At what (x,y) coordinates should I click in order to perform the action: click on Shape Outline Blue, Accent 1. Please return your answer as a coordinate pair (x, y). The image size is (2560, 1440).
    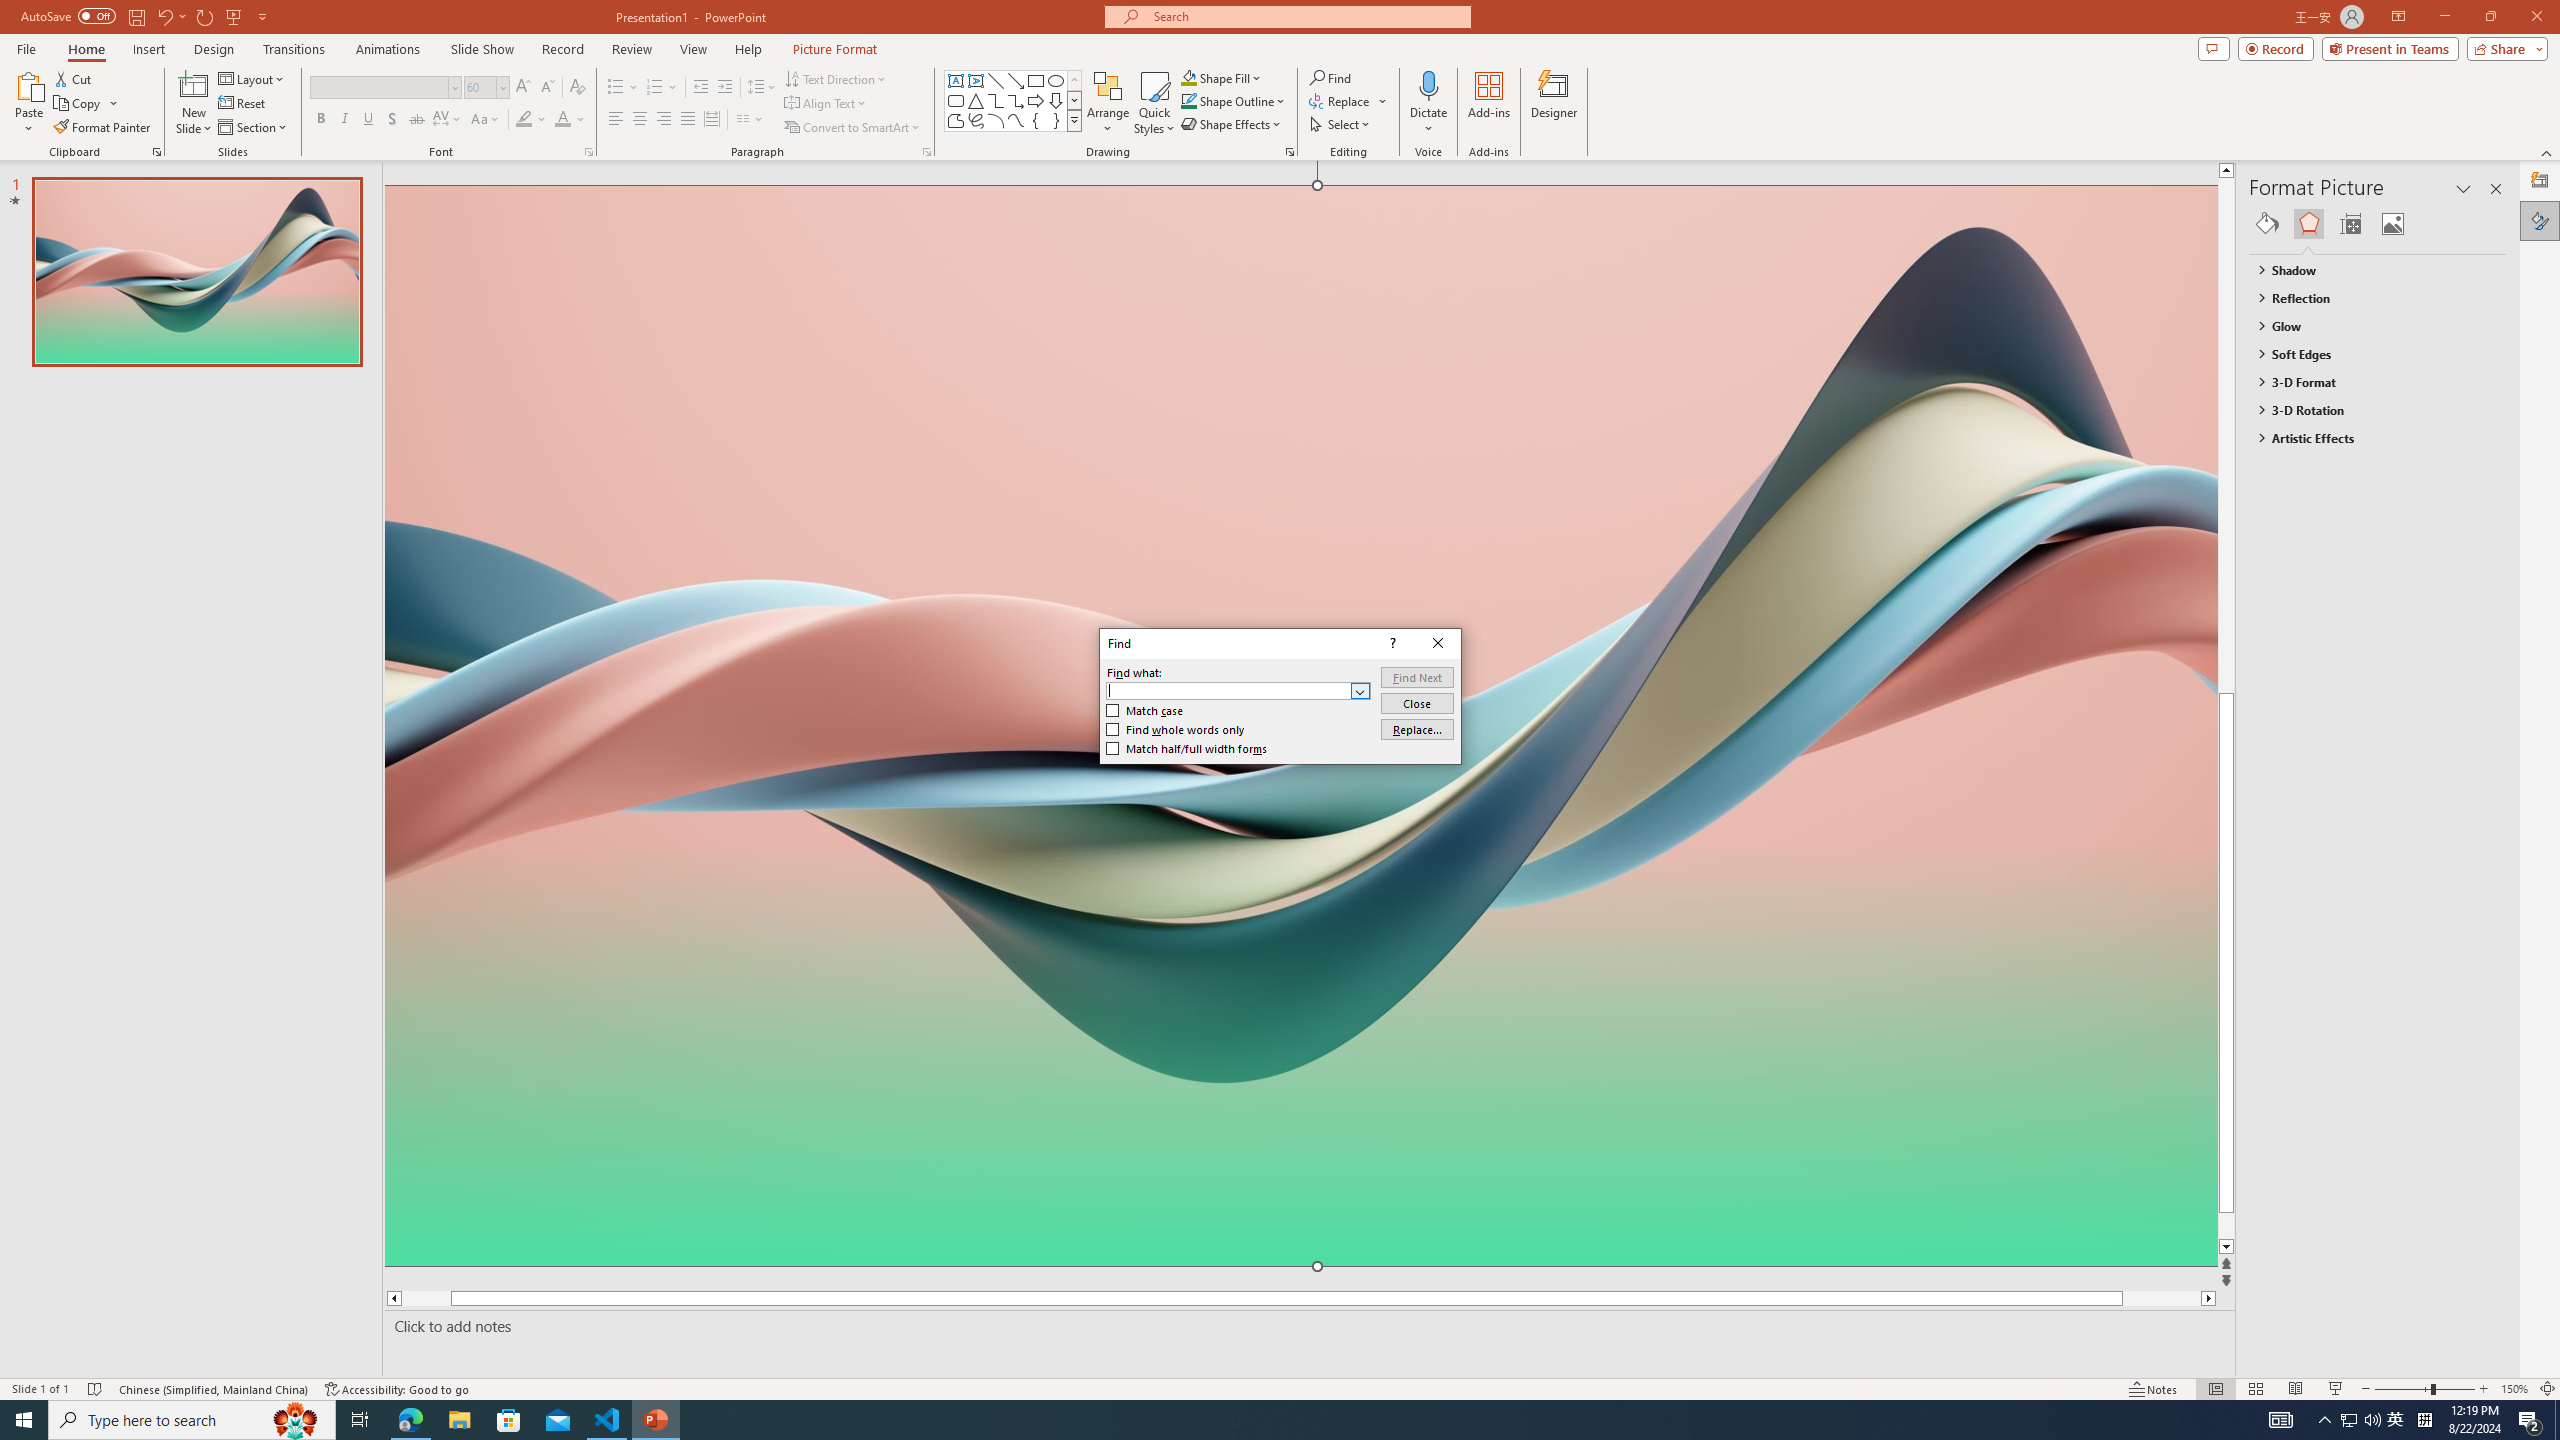
    Looking at the image, I should click on (1188, 100).